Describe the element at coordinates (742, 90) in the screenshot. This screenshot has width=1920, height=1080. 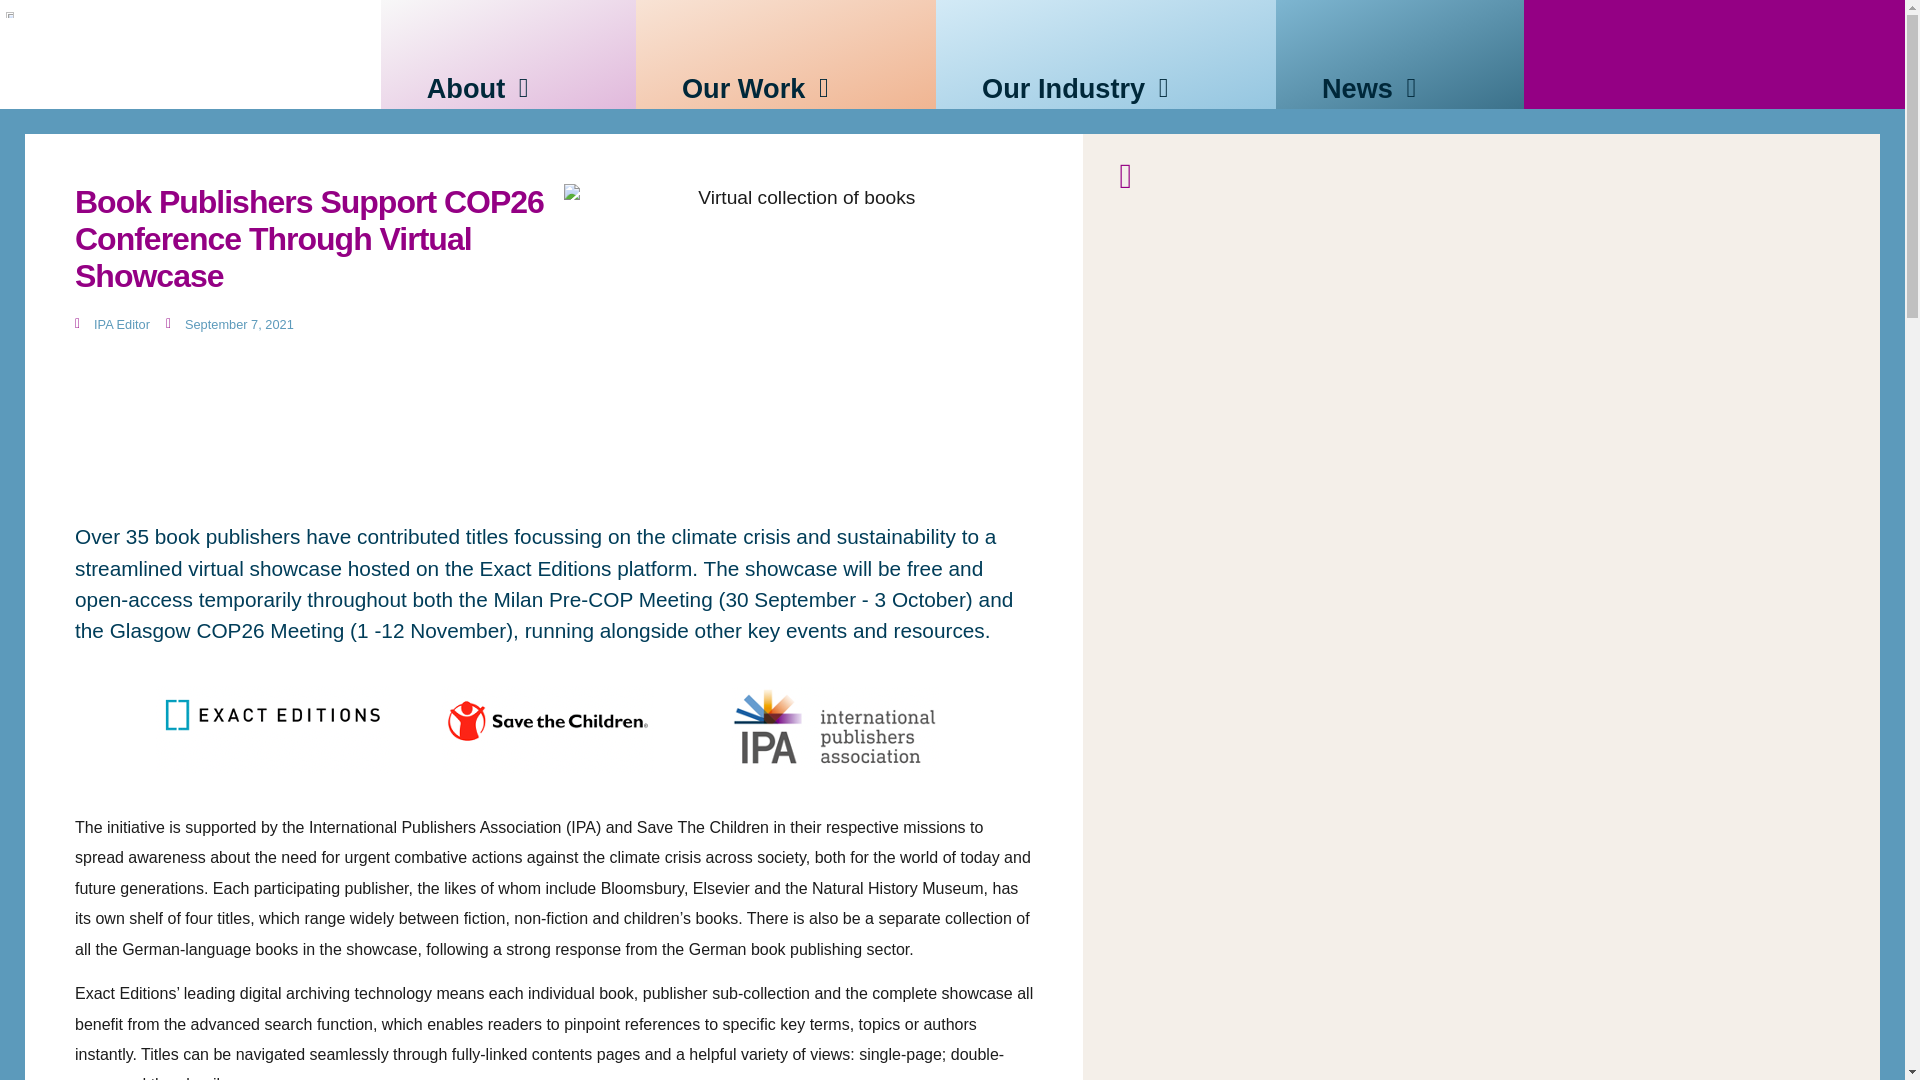
I see `Our Work` at that location.